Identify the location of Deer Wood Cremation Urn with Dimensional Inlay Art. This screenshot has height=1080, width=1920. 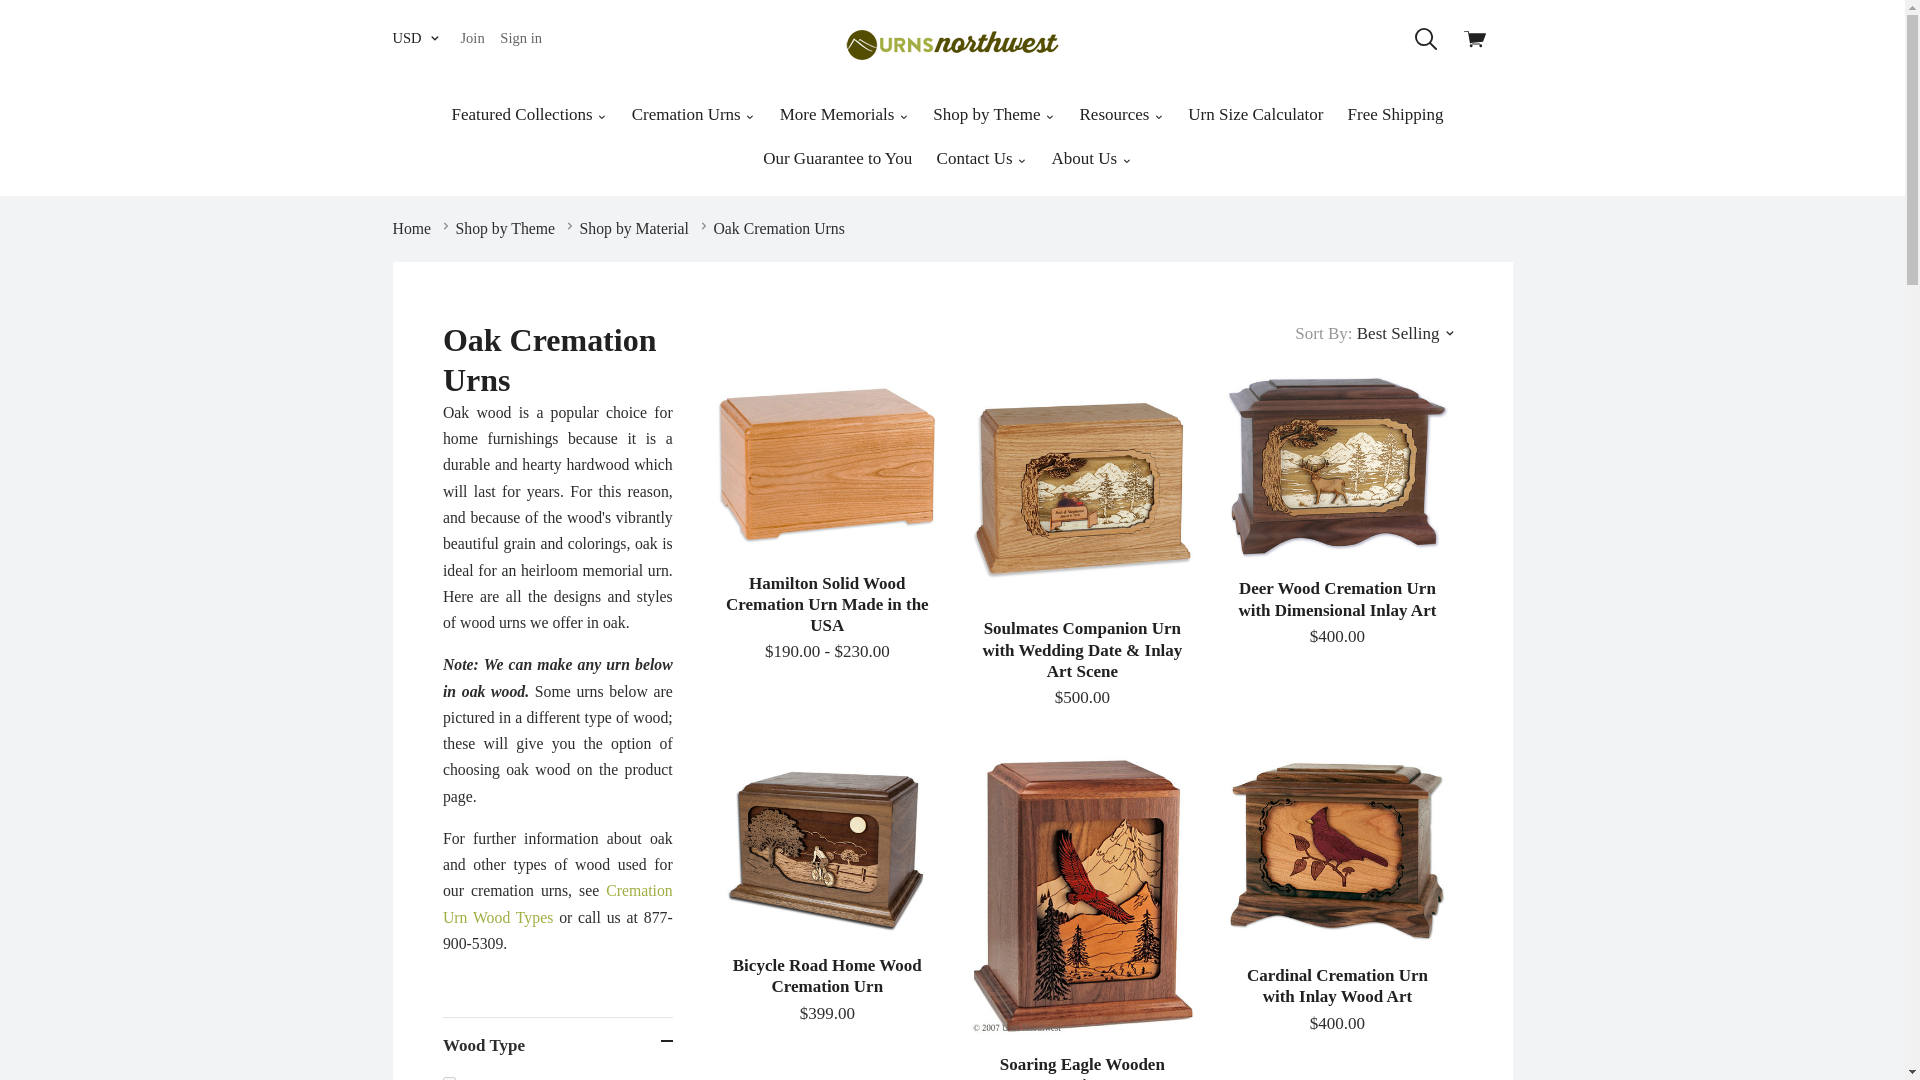
(1337, 466).